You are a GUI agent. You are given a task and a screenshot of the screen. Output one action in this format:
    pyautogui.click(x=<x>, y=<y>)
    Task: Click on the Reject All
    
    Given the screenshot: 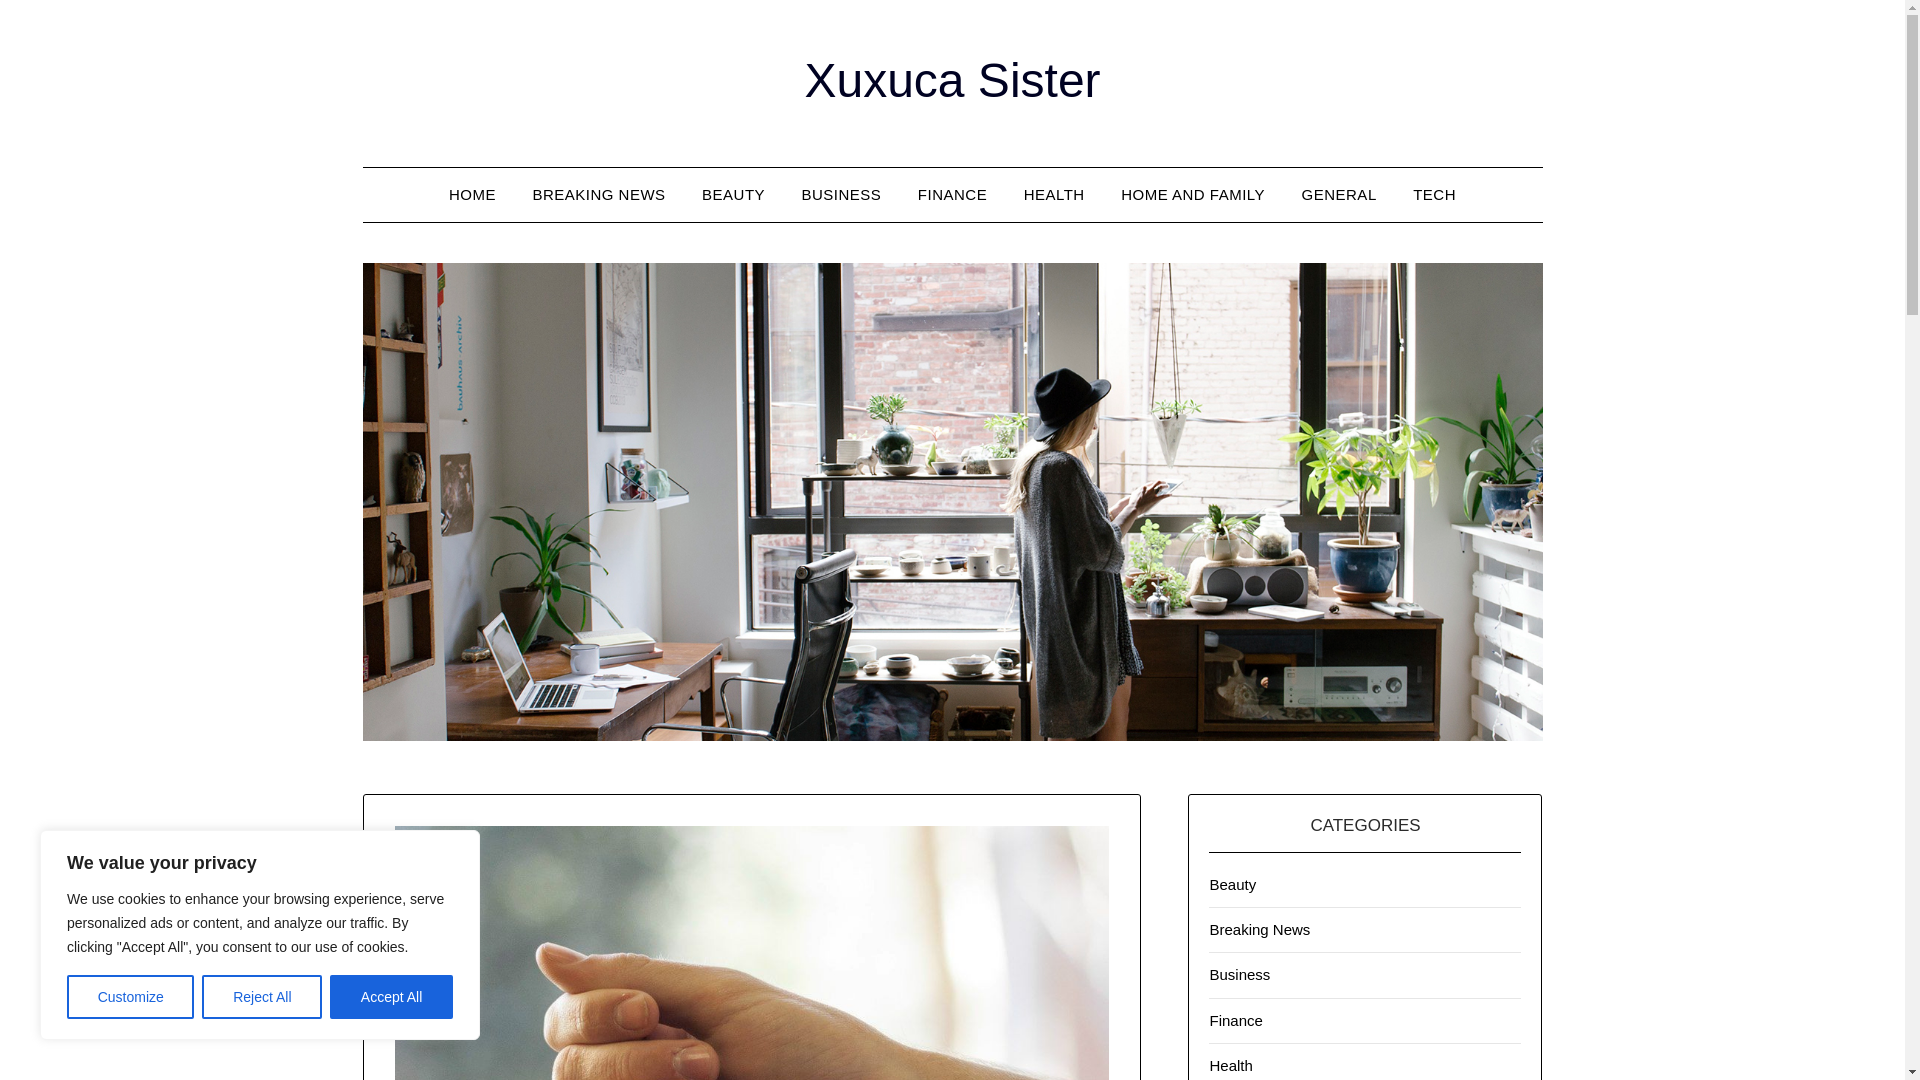 What is the action you would take?
    pyautogui.click(x=262, y=997)
    